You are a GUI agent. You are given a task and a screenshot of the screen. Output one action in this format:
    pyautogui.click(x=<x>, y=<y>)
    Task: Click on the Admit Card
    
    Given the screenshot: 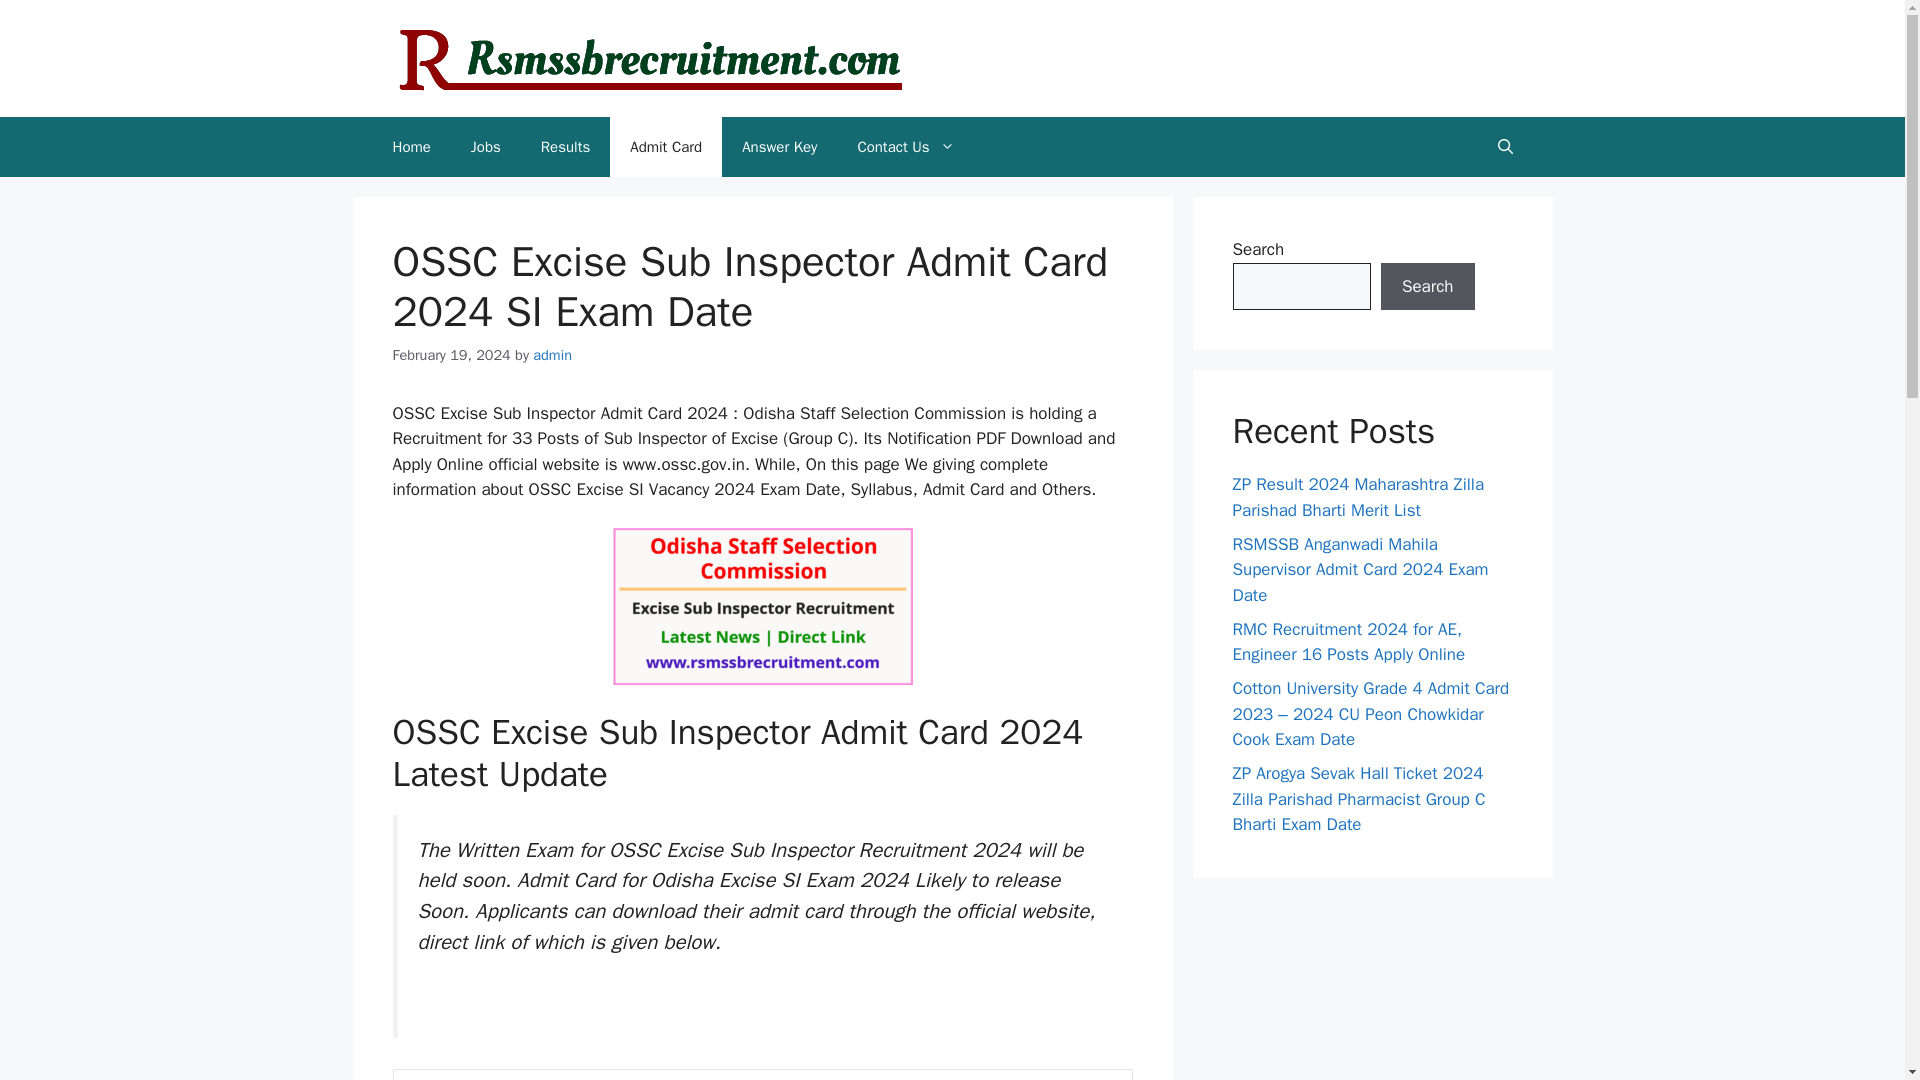 What is the action you would take?
    pyautogui.click(x=666, y=146)
    